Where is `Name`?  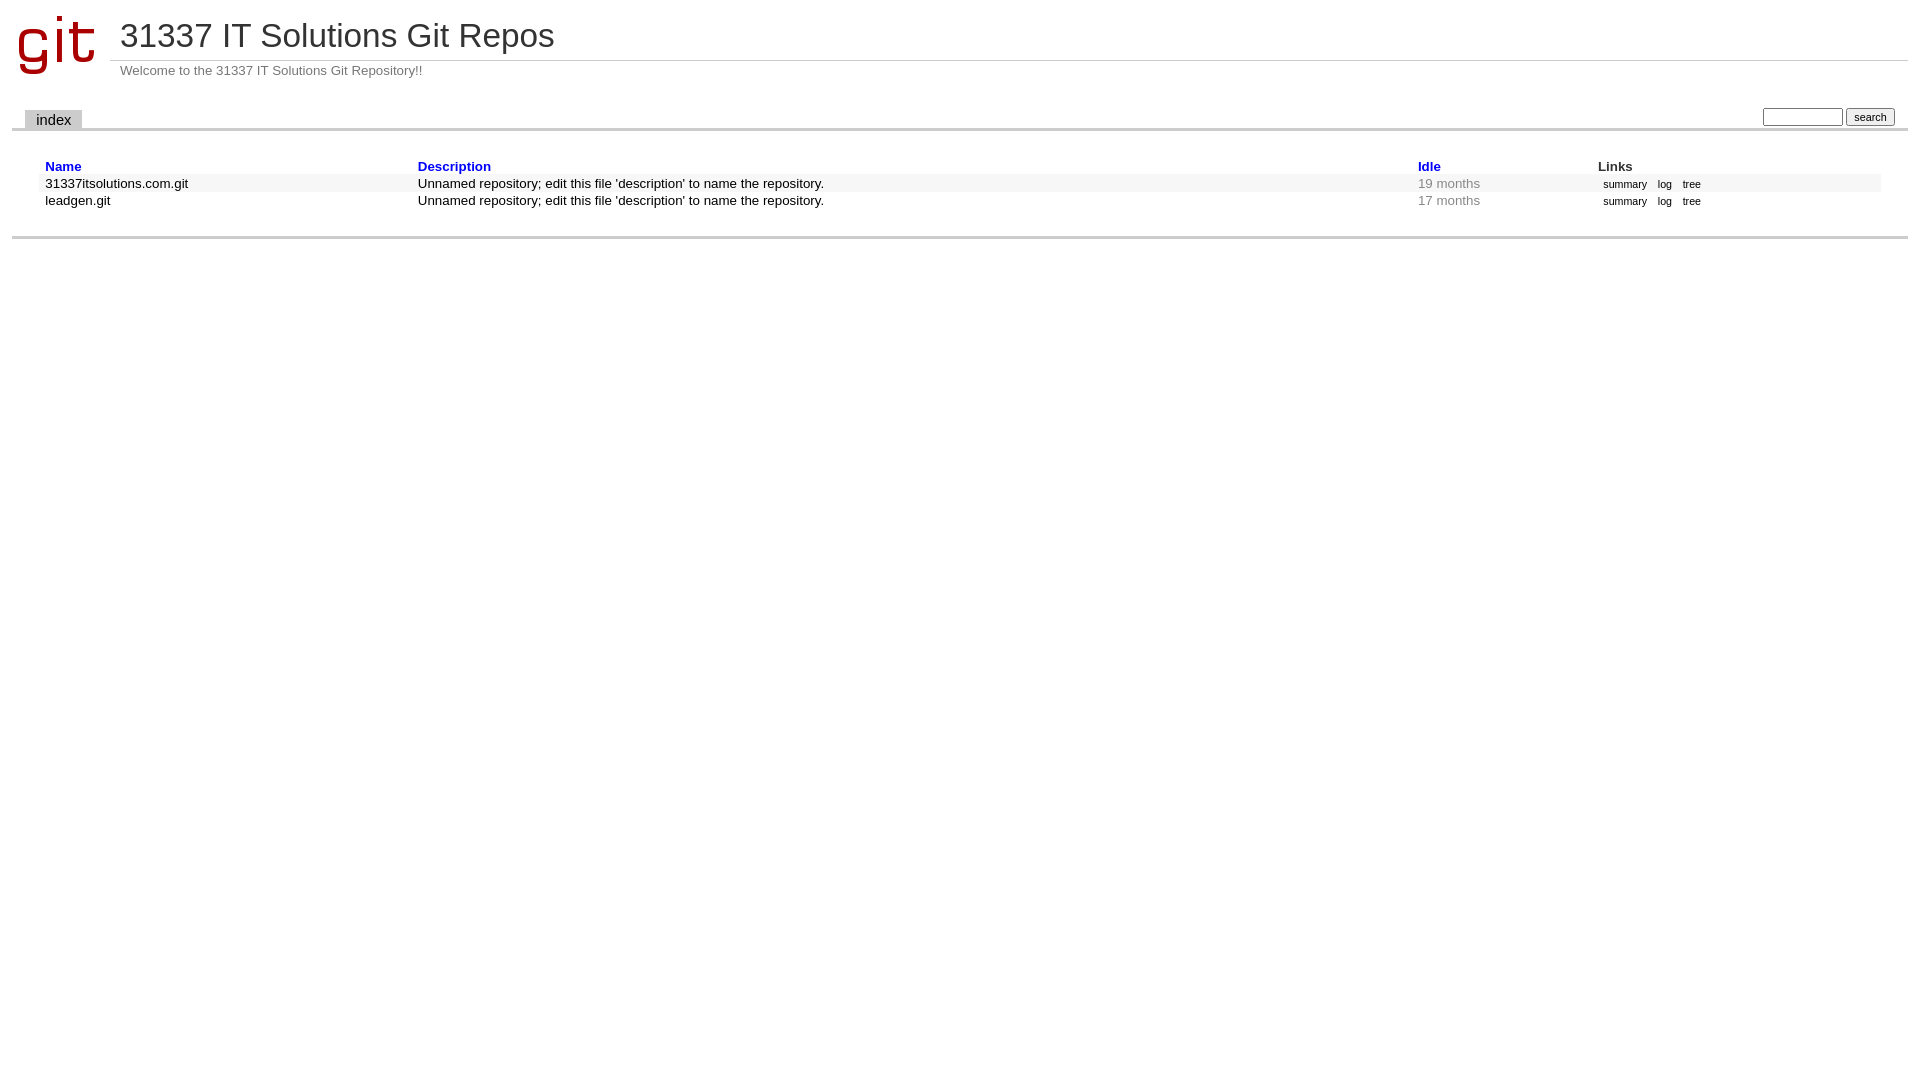
Name is located at coordinates (63, 166).